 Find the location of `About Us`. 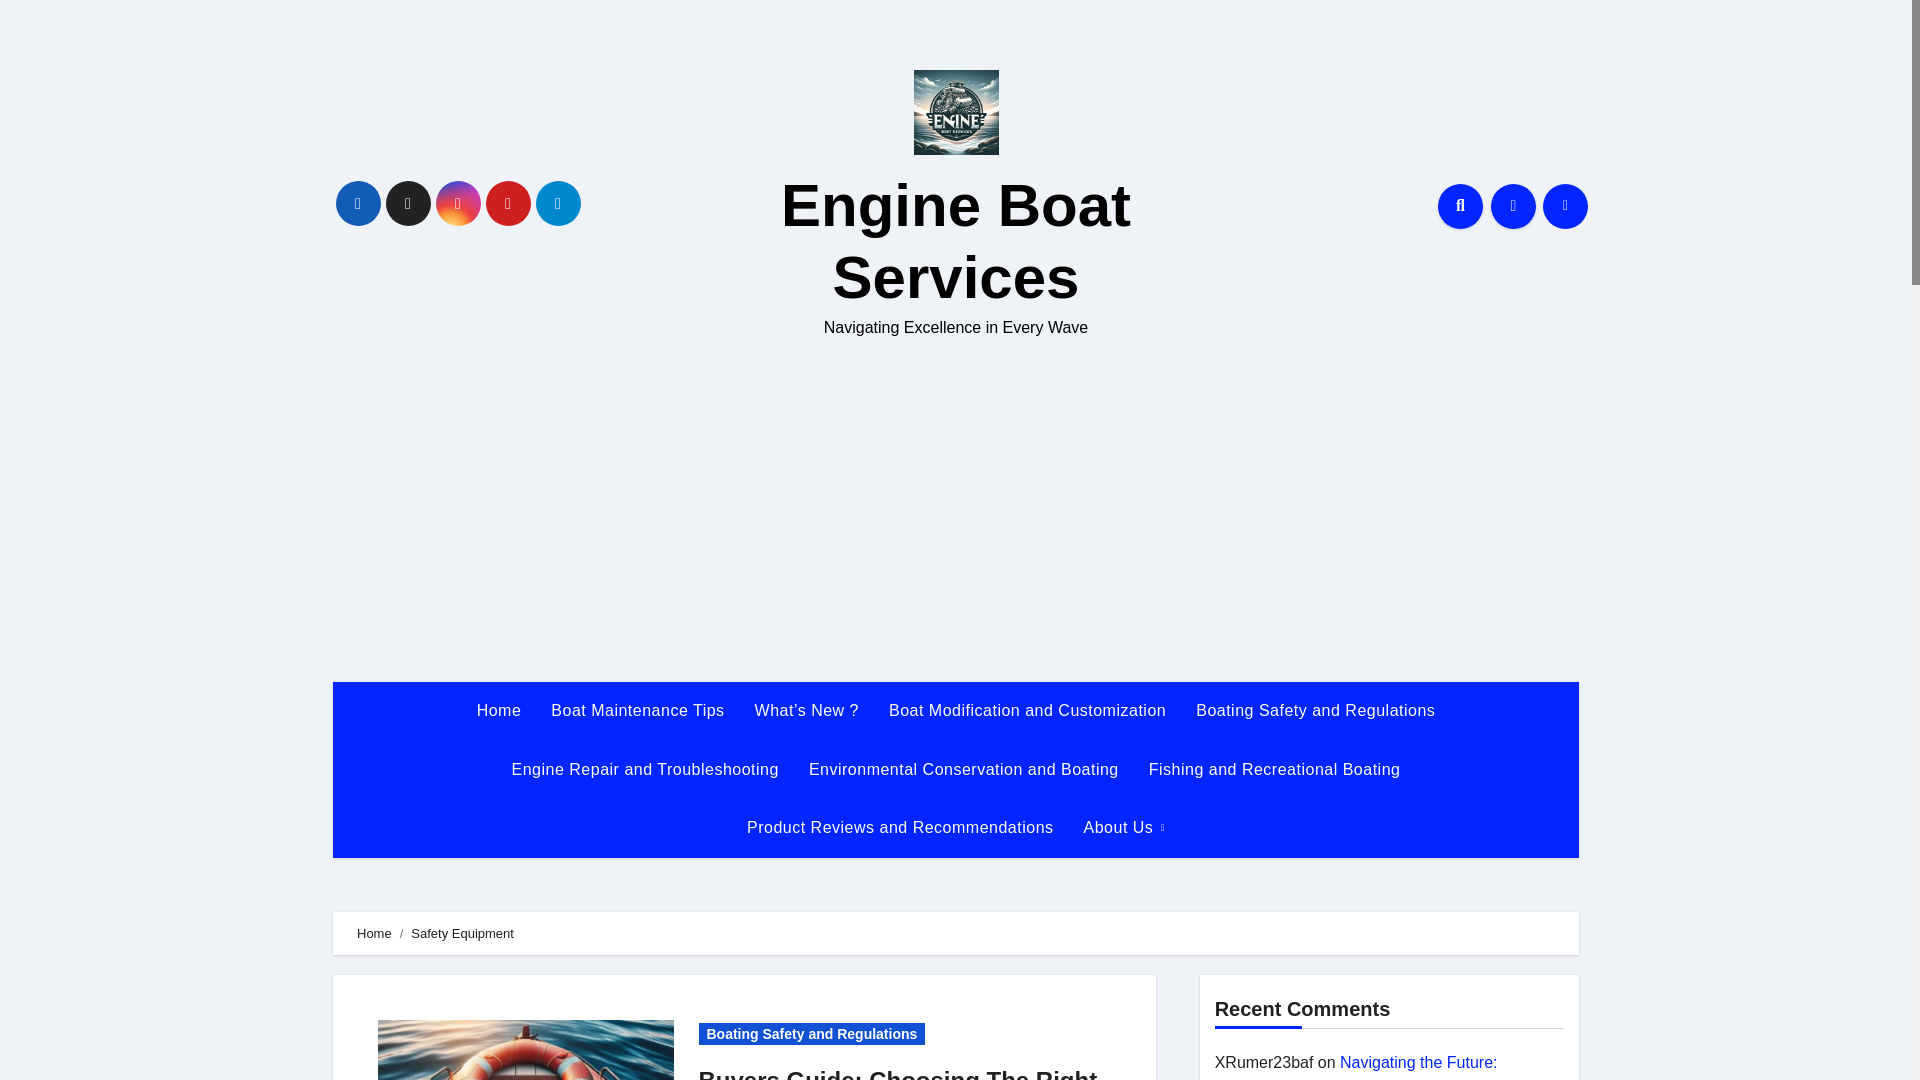

About Us is located at coordinates (1124, 828).